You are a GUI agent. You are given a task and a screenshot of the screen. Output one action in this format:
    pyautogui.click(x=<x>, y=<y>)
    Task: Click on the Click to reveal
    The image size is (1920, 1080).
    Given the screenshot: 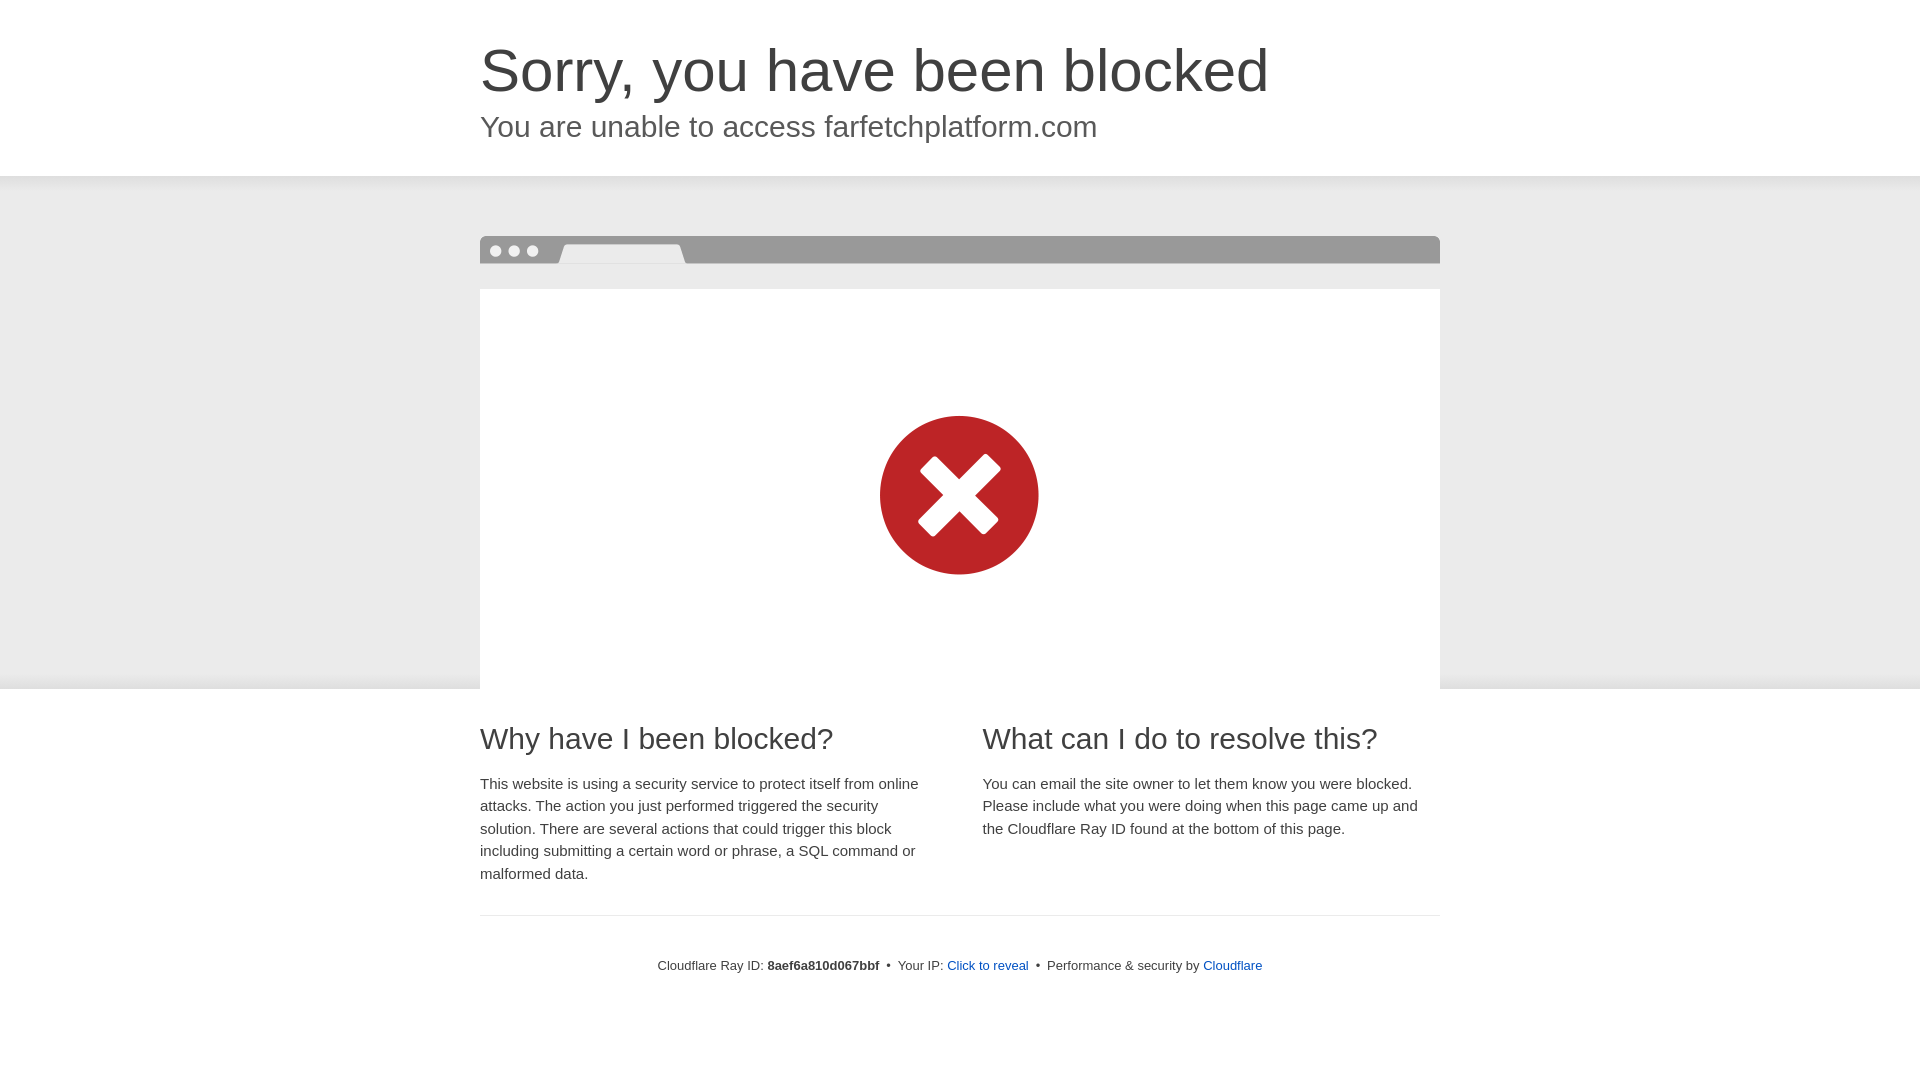 What is the action you would take?
    pyautogui.click(x=988, y=966)
    